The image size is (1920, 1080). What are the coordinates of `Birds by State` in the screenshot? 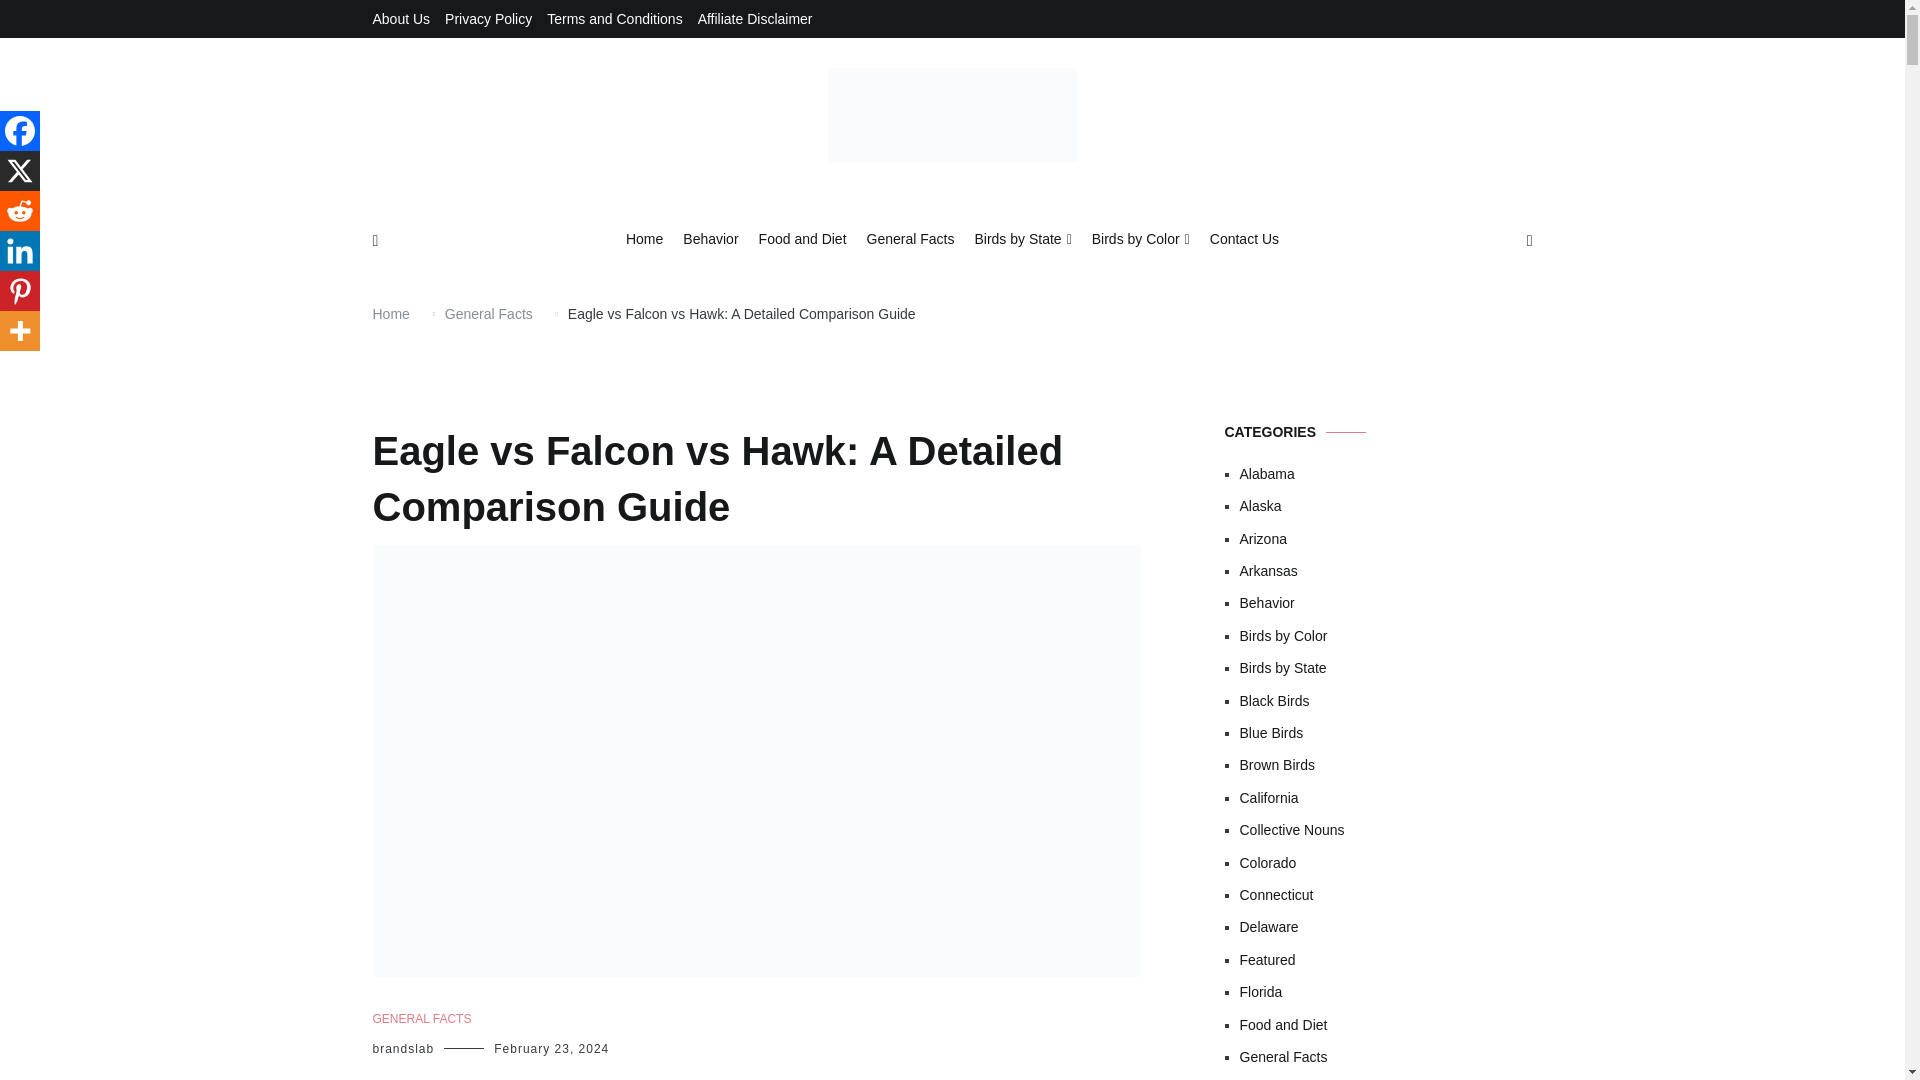 It's located at (1022, 240).